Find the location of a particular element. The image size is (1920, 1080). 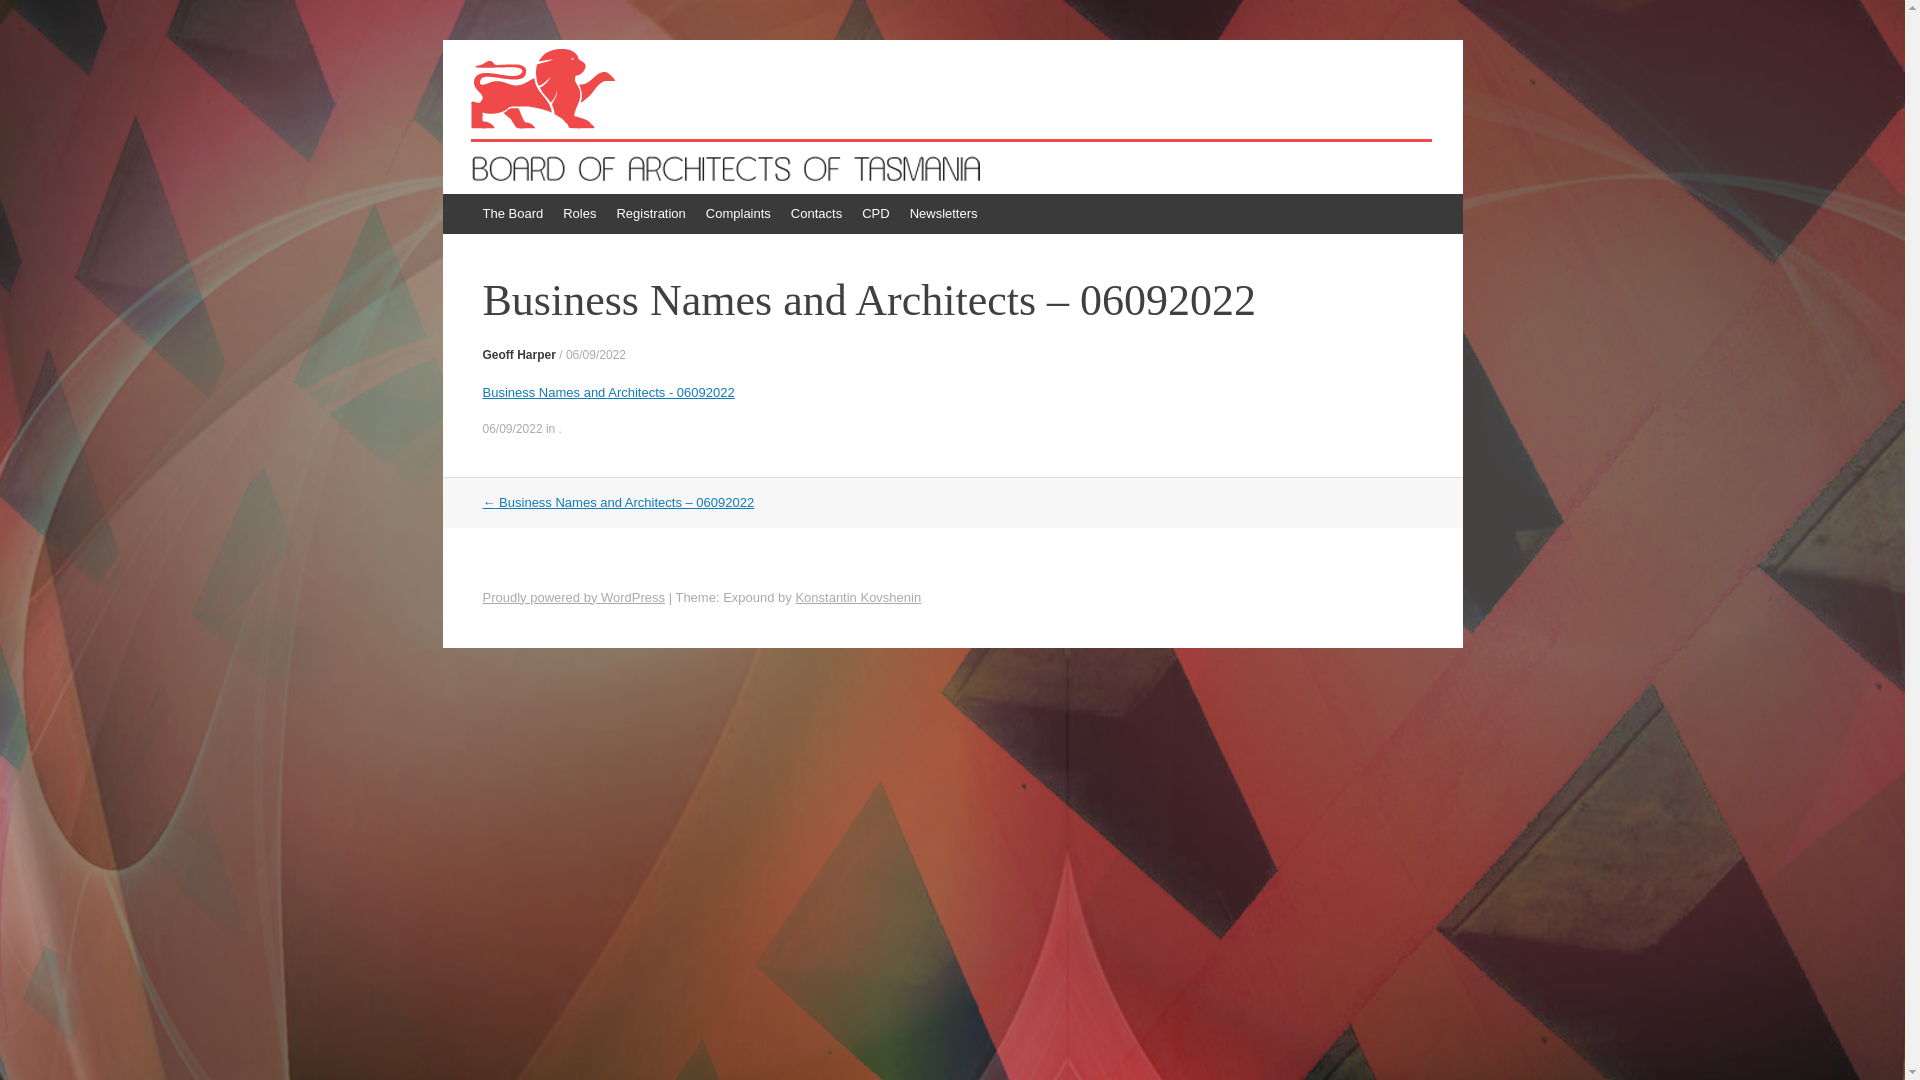

Registration is located at coordinates (650, 214).